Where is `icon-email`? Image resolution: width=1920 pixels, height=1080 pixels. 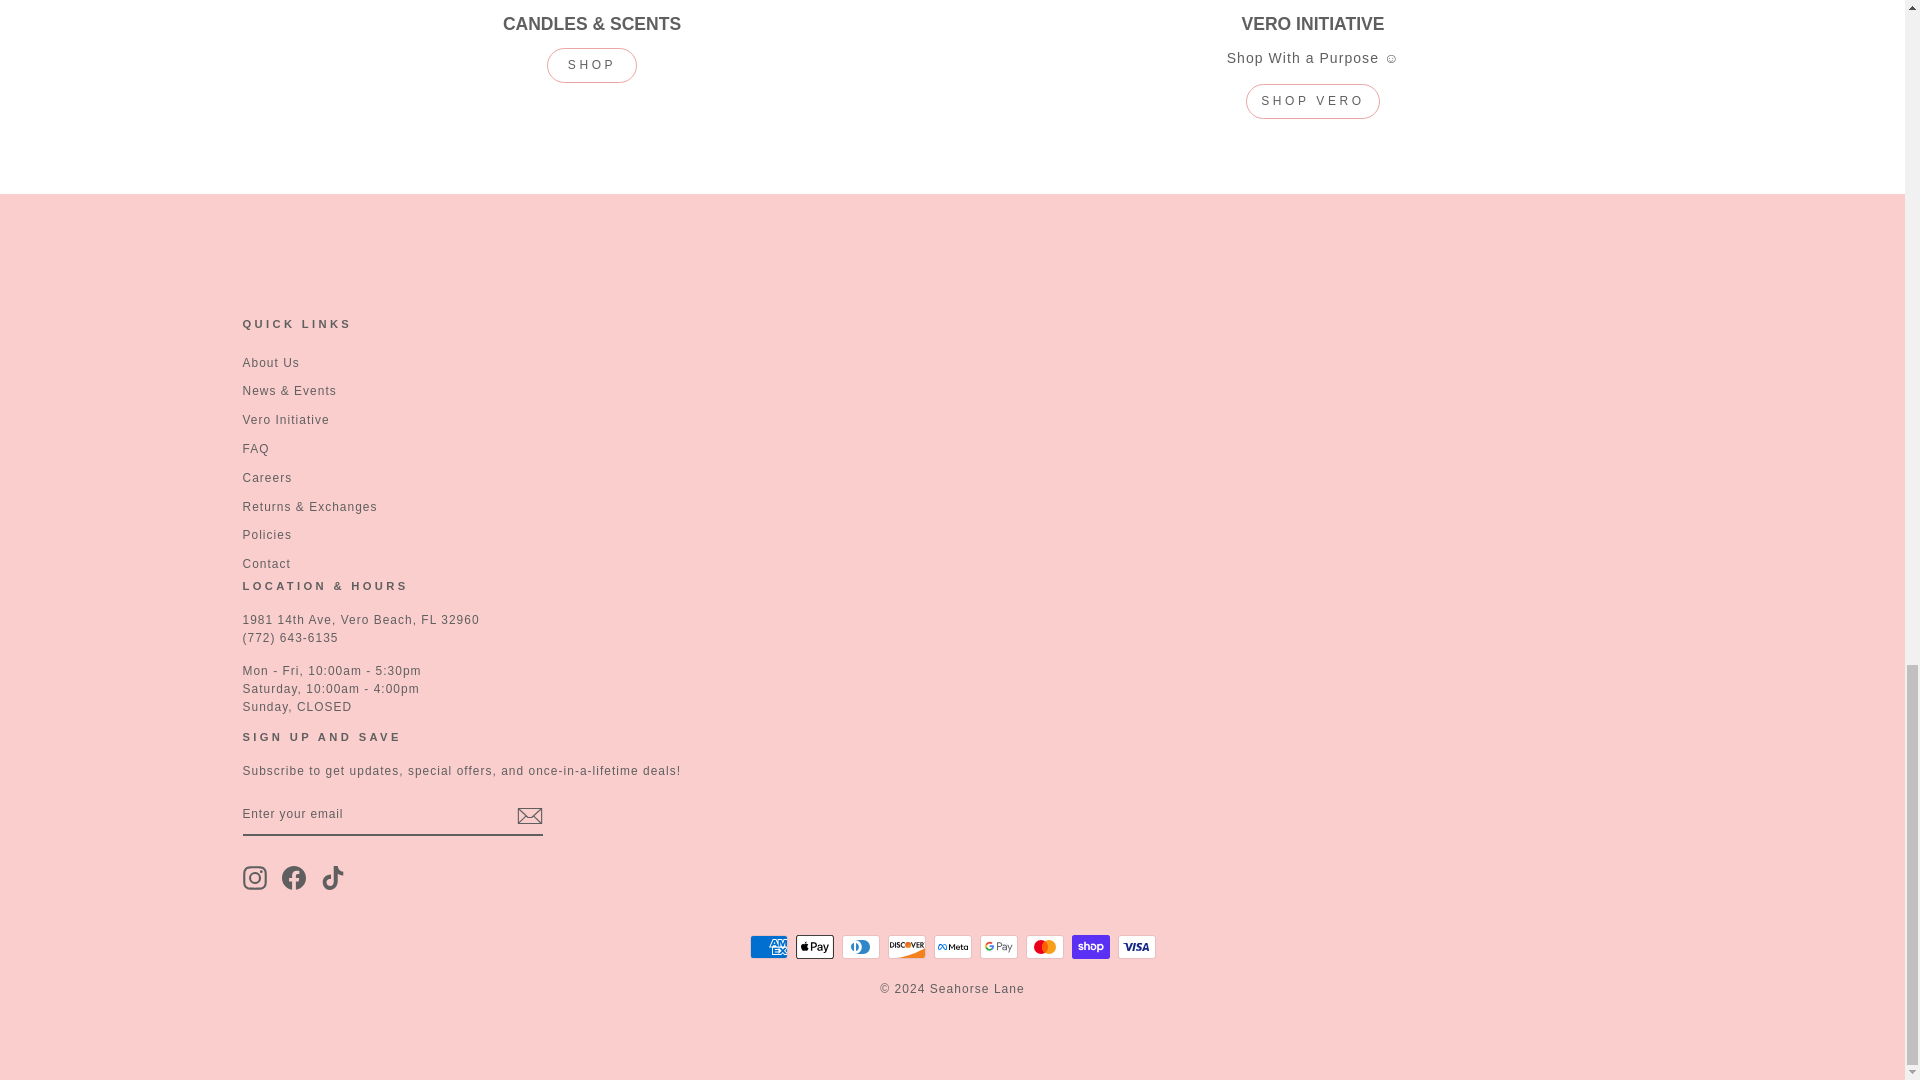
icon-email is located at coordinates (528, 816).